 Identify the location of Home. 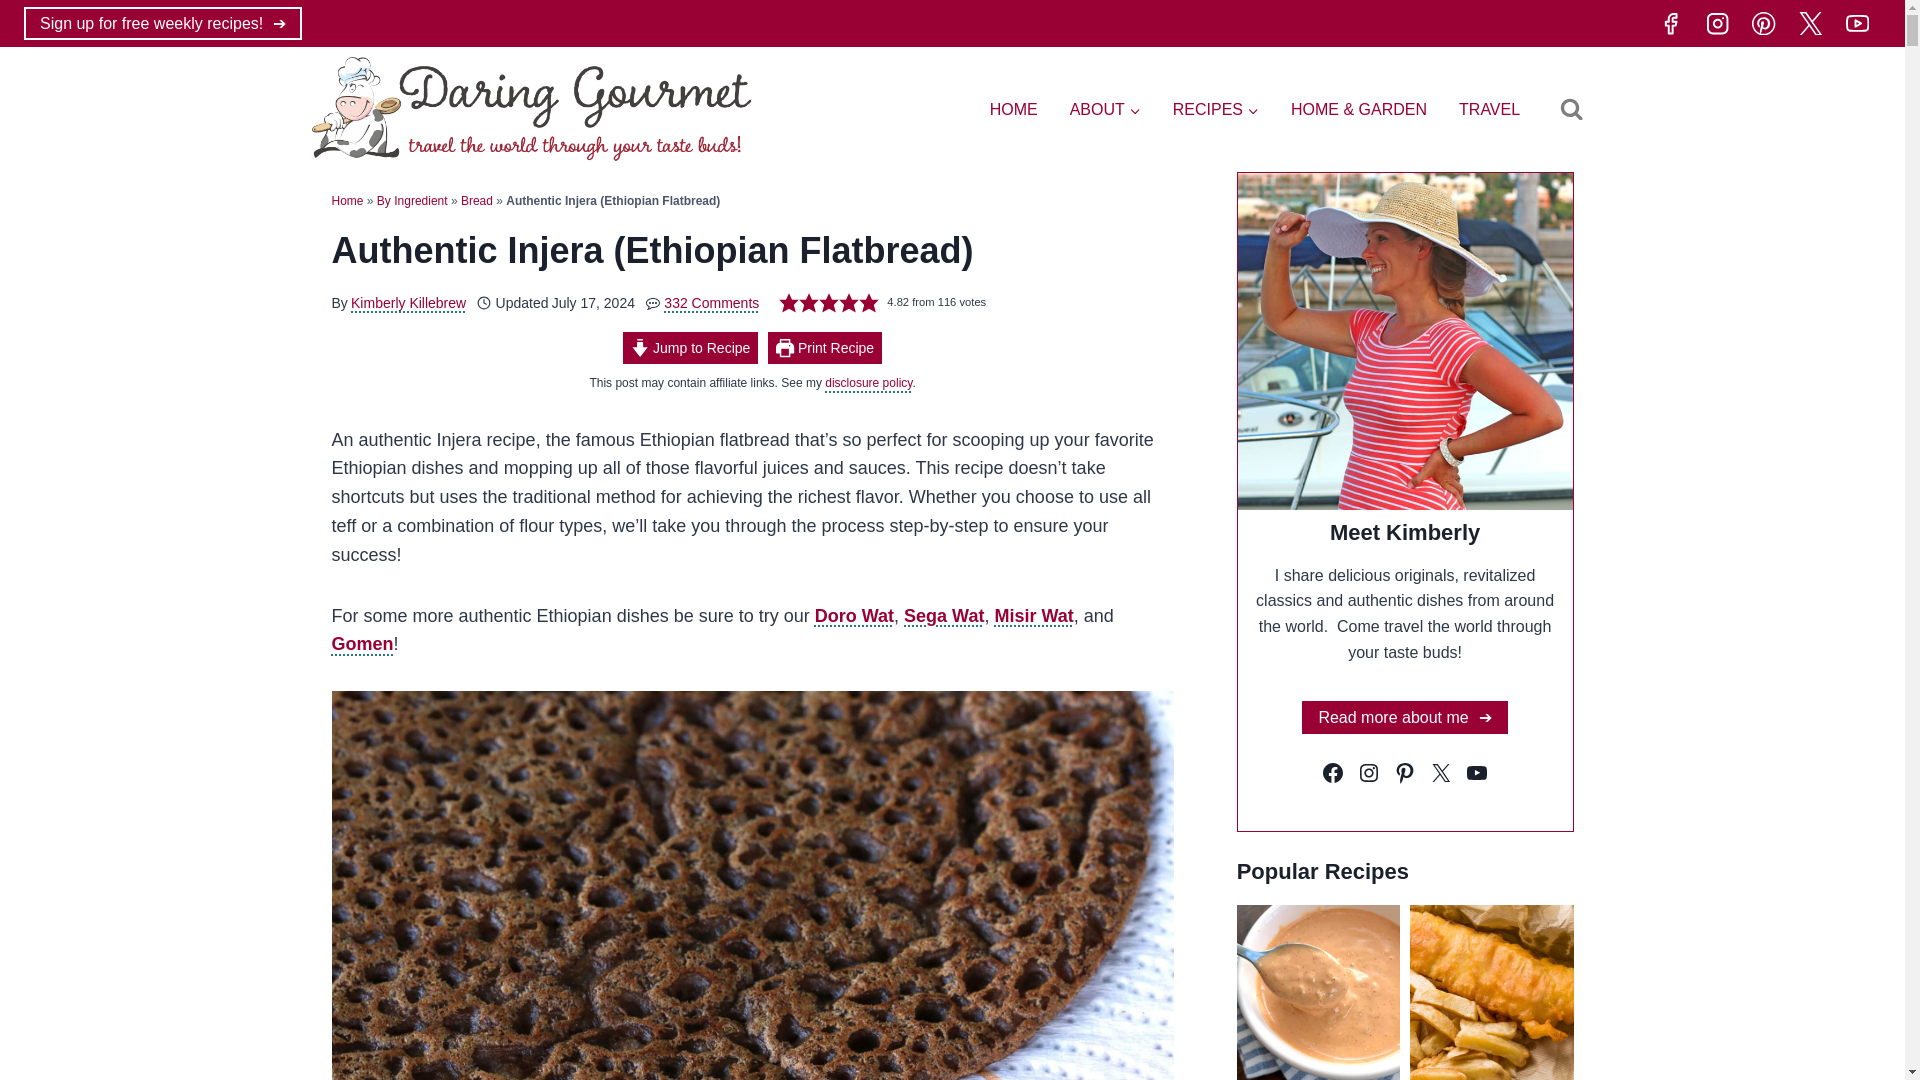
(348, 201).